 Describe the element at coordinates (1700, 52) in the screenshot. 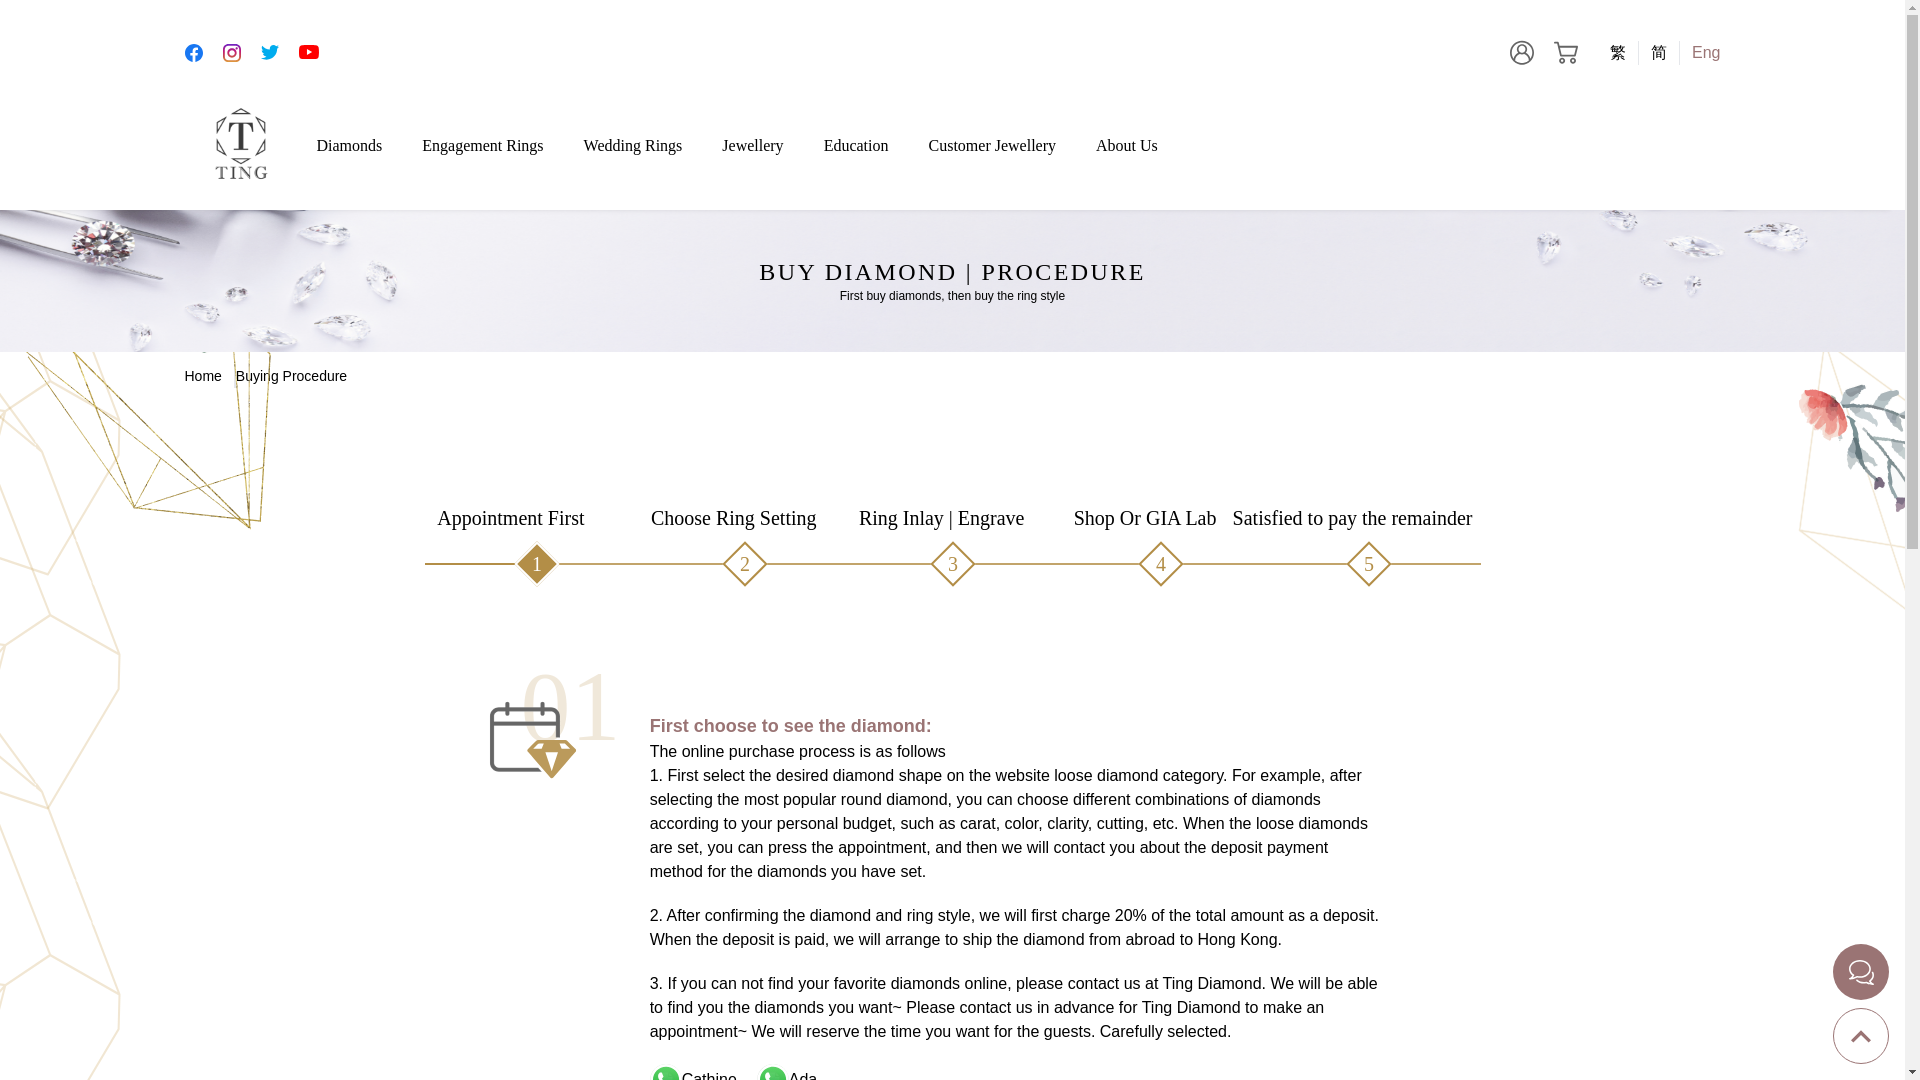

I see `Eng` at that location.